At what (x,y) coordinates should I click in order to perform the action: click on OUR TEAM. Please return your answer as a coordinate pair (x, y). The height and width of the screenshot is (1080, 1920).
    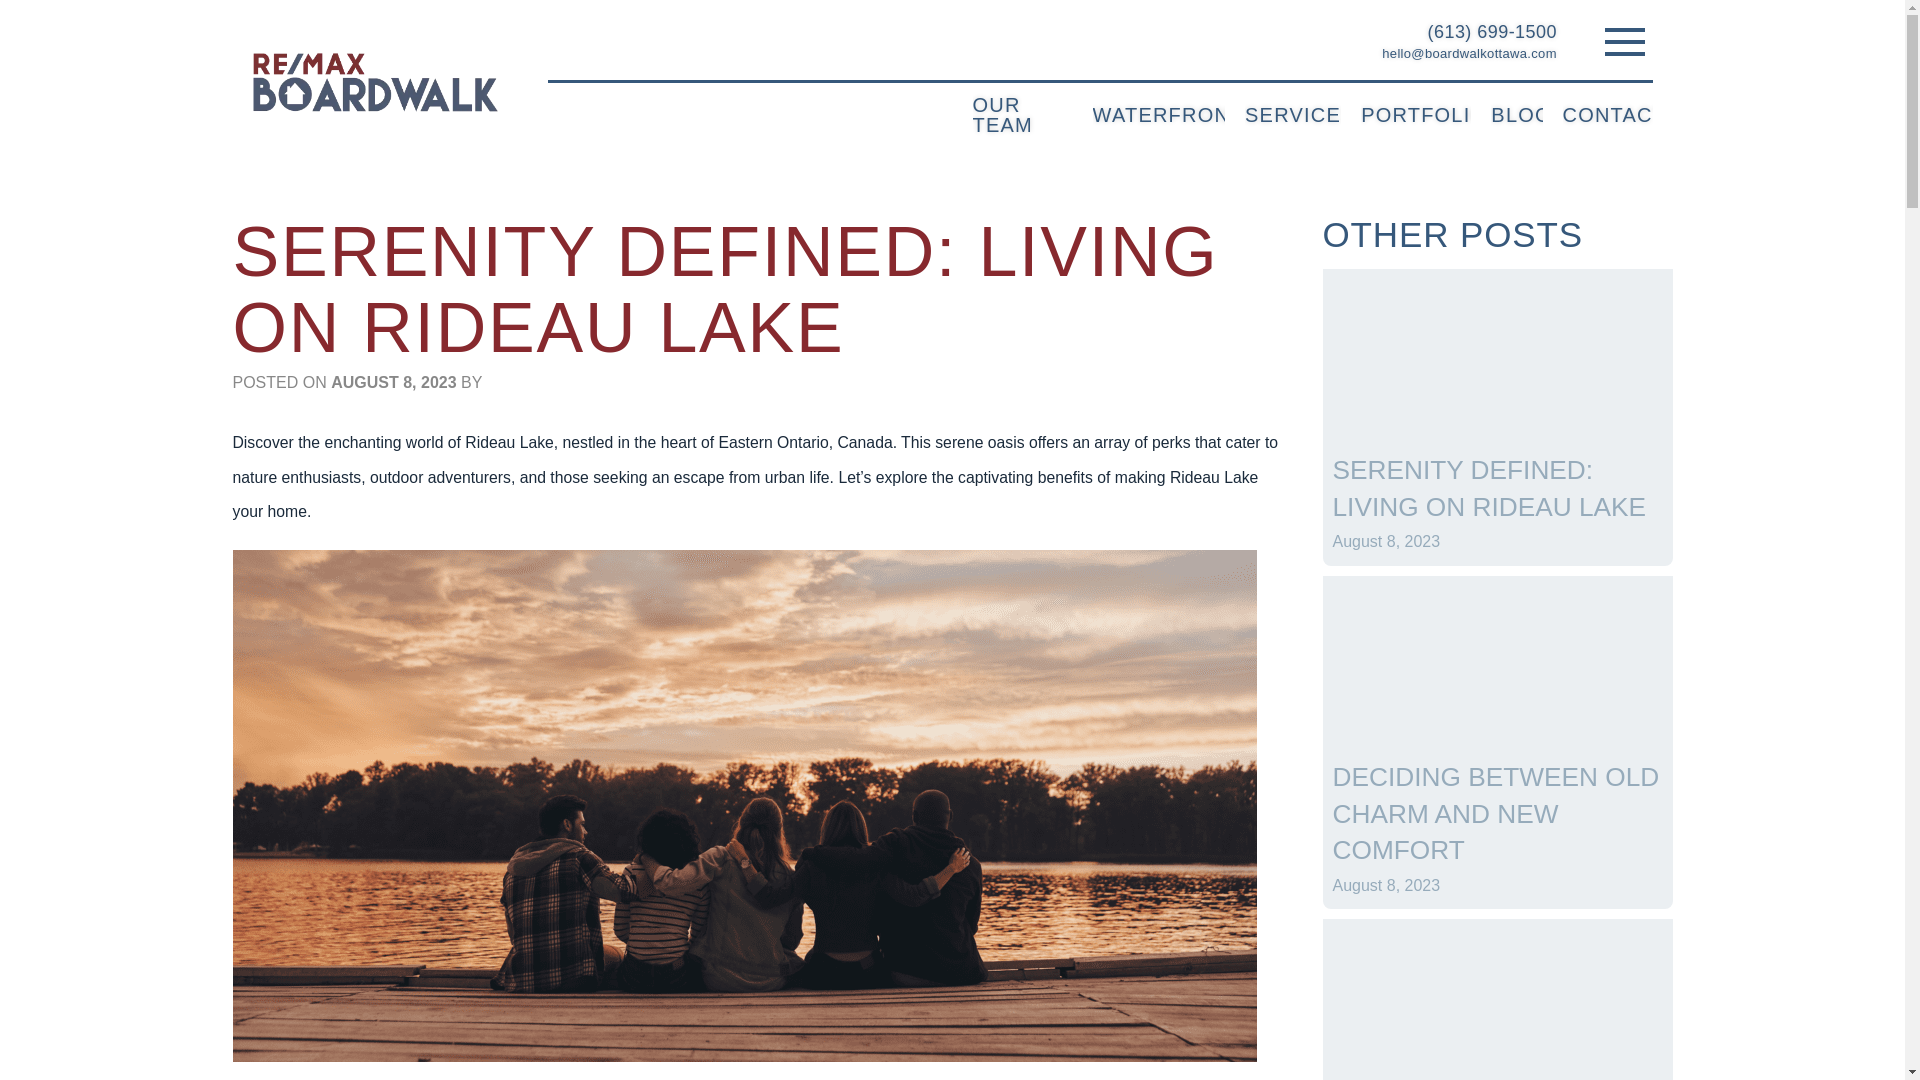
    Looking at the image, I should click on (1021, 111).